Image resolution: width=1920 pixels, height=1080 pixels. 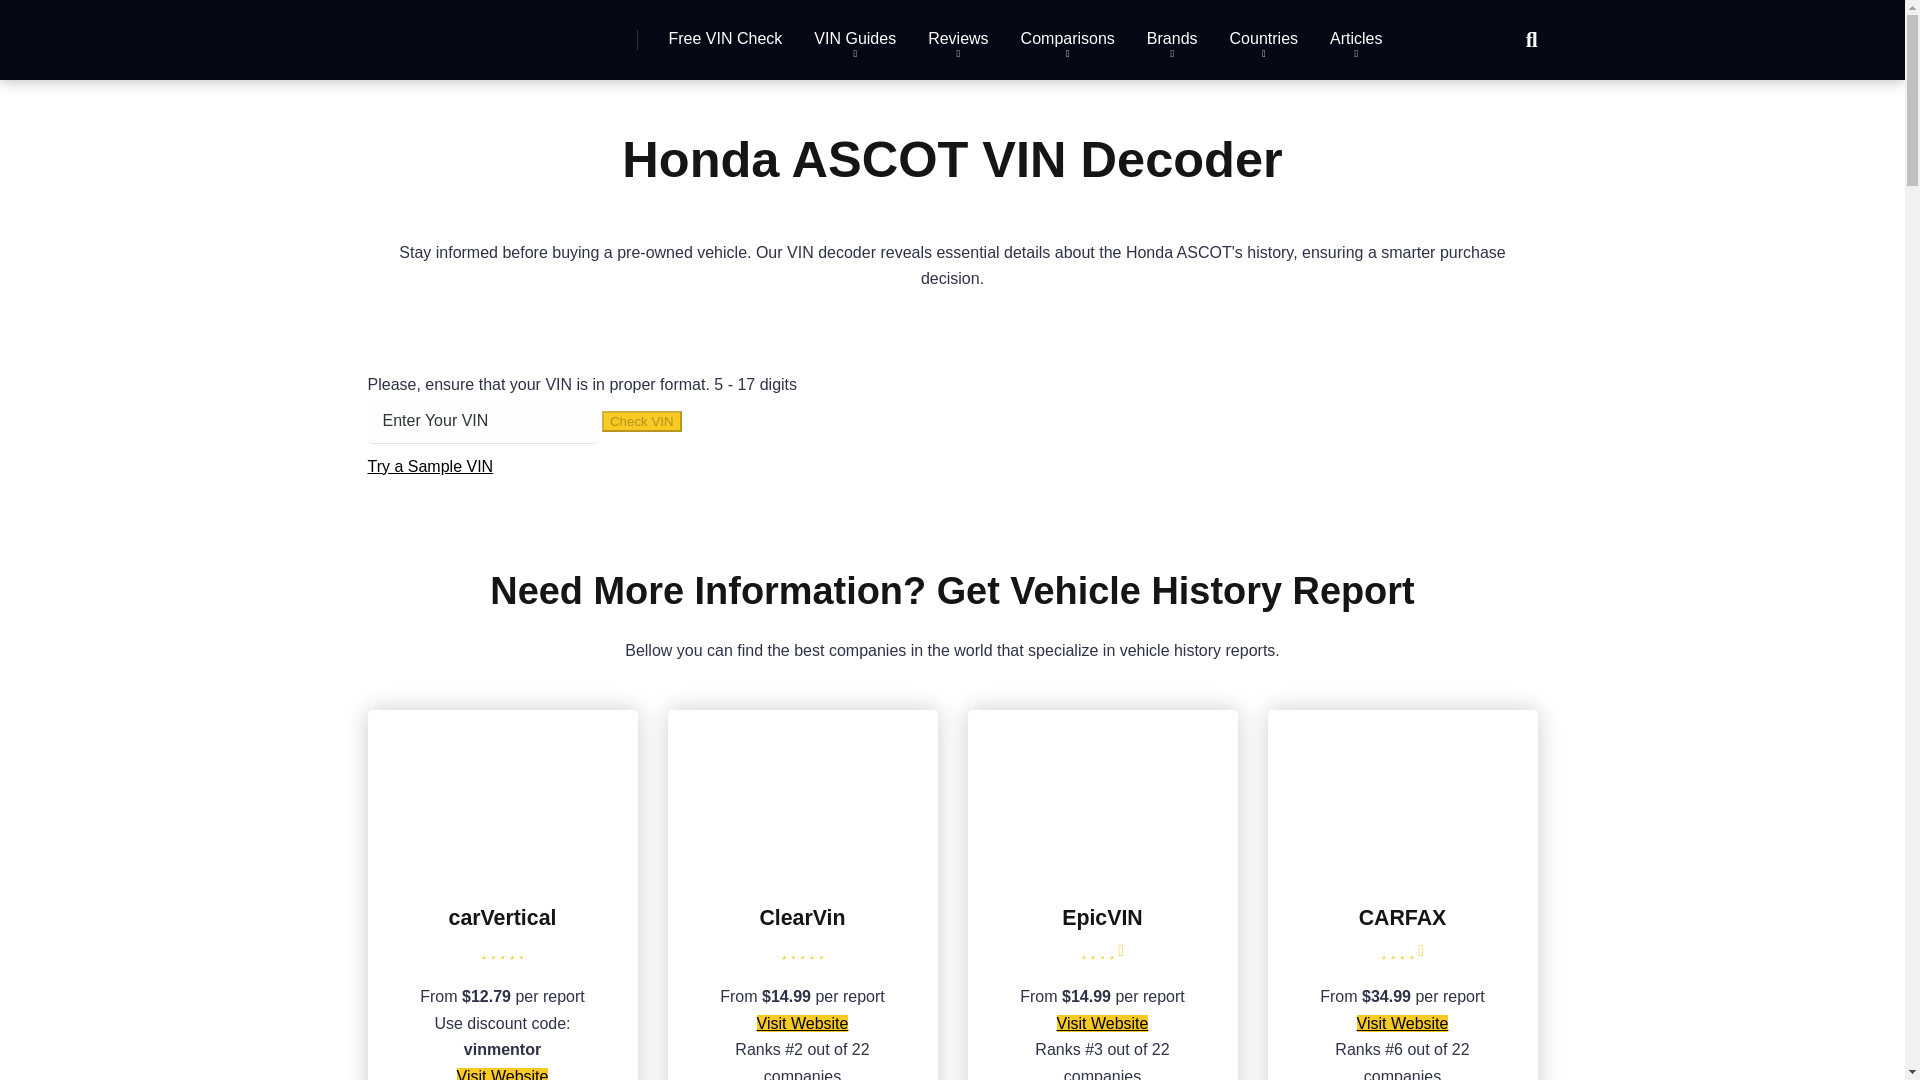 I want to click on Reviews, so click(x=958, y=40).